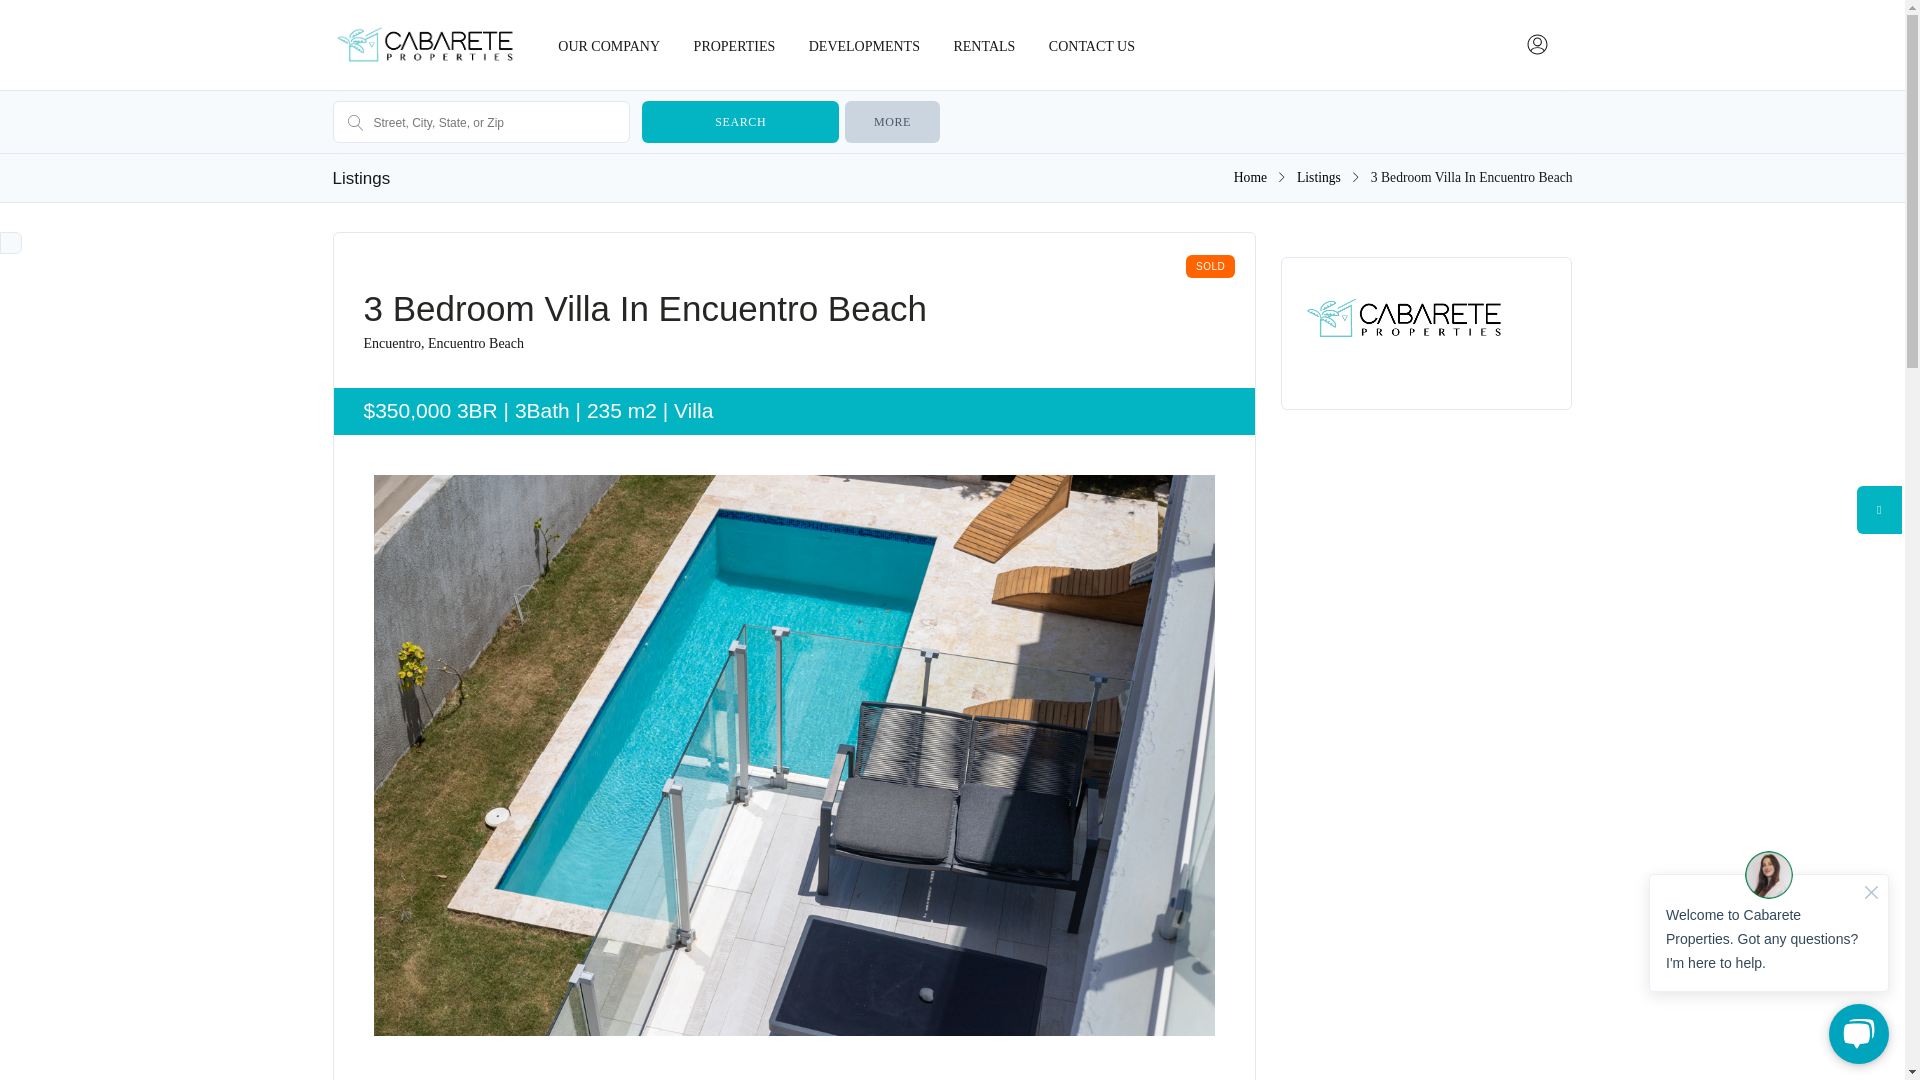 The image size is (1920, 1080). I want to click on RENTALS, so click(984, 44).